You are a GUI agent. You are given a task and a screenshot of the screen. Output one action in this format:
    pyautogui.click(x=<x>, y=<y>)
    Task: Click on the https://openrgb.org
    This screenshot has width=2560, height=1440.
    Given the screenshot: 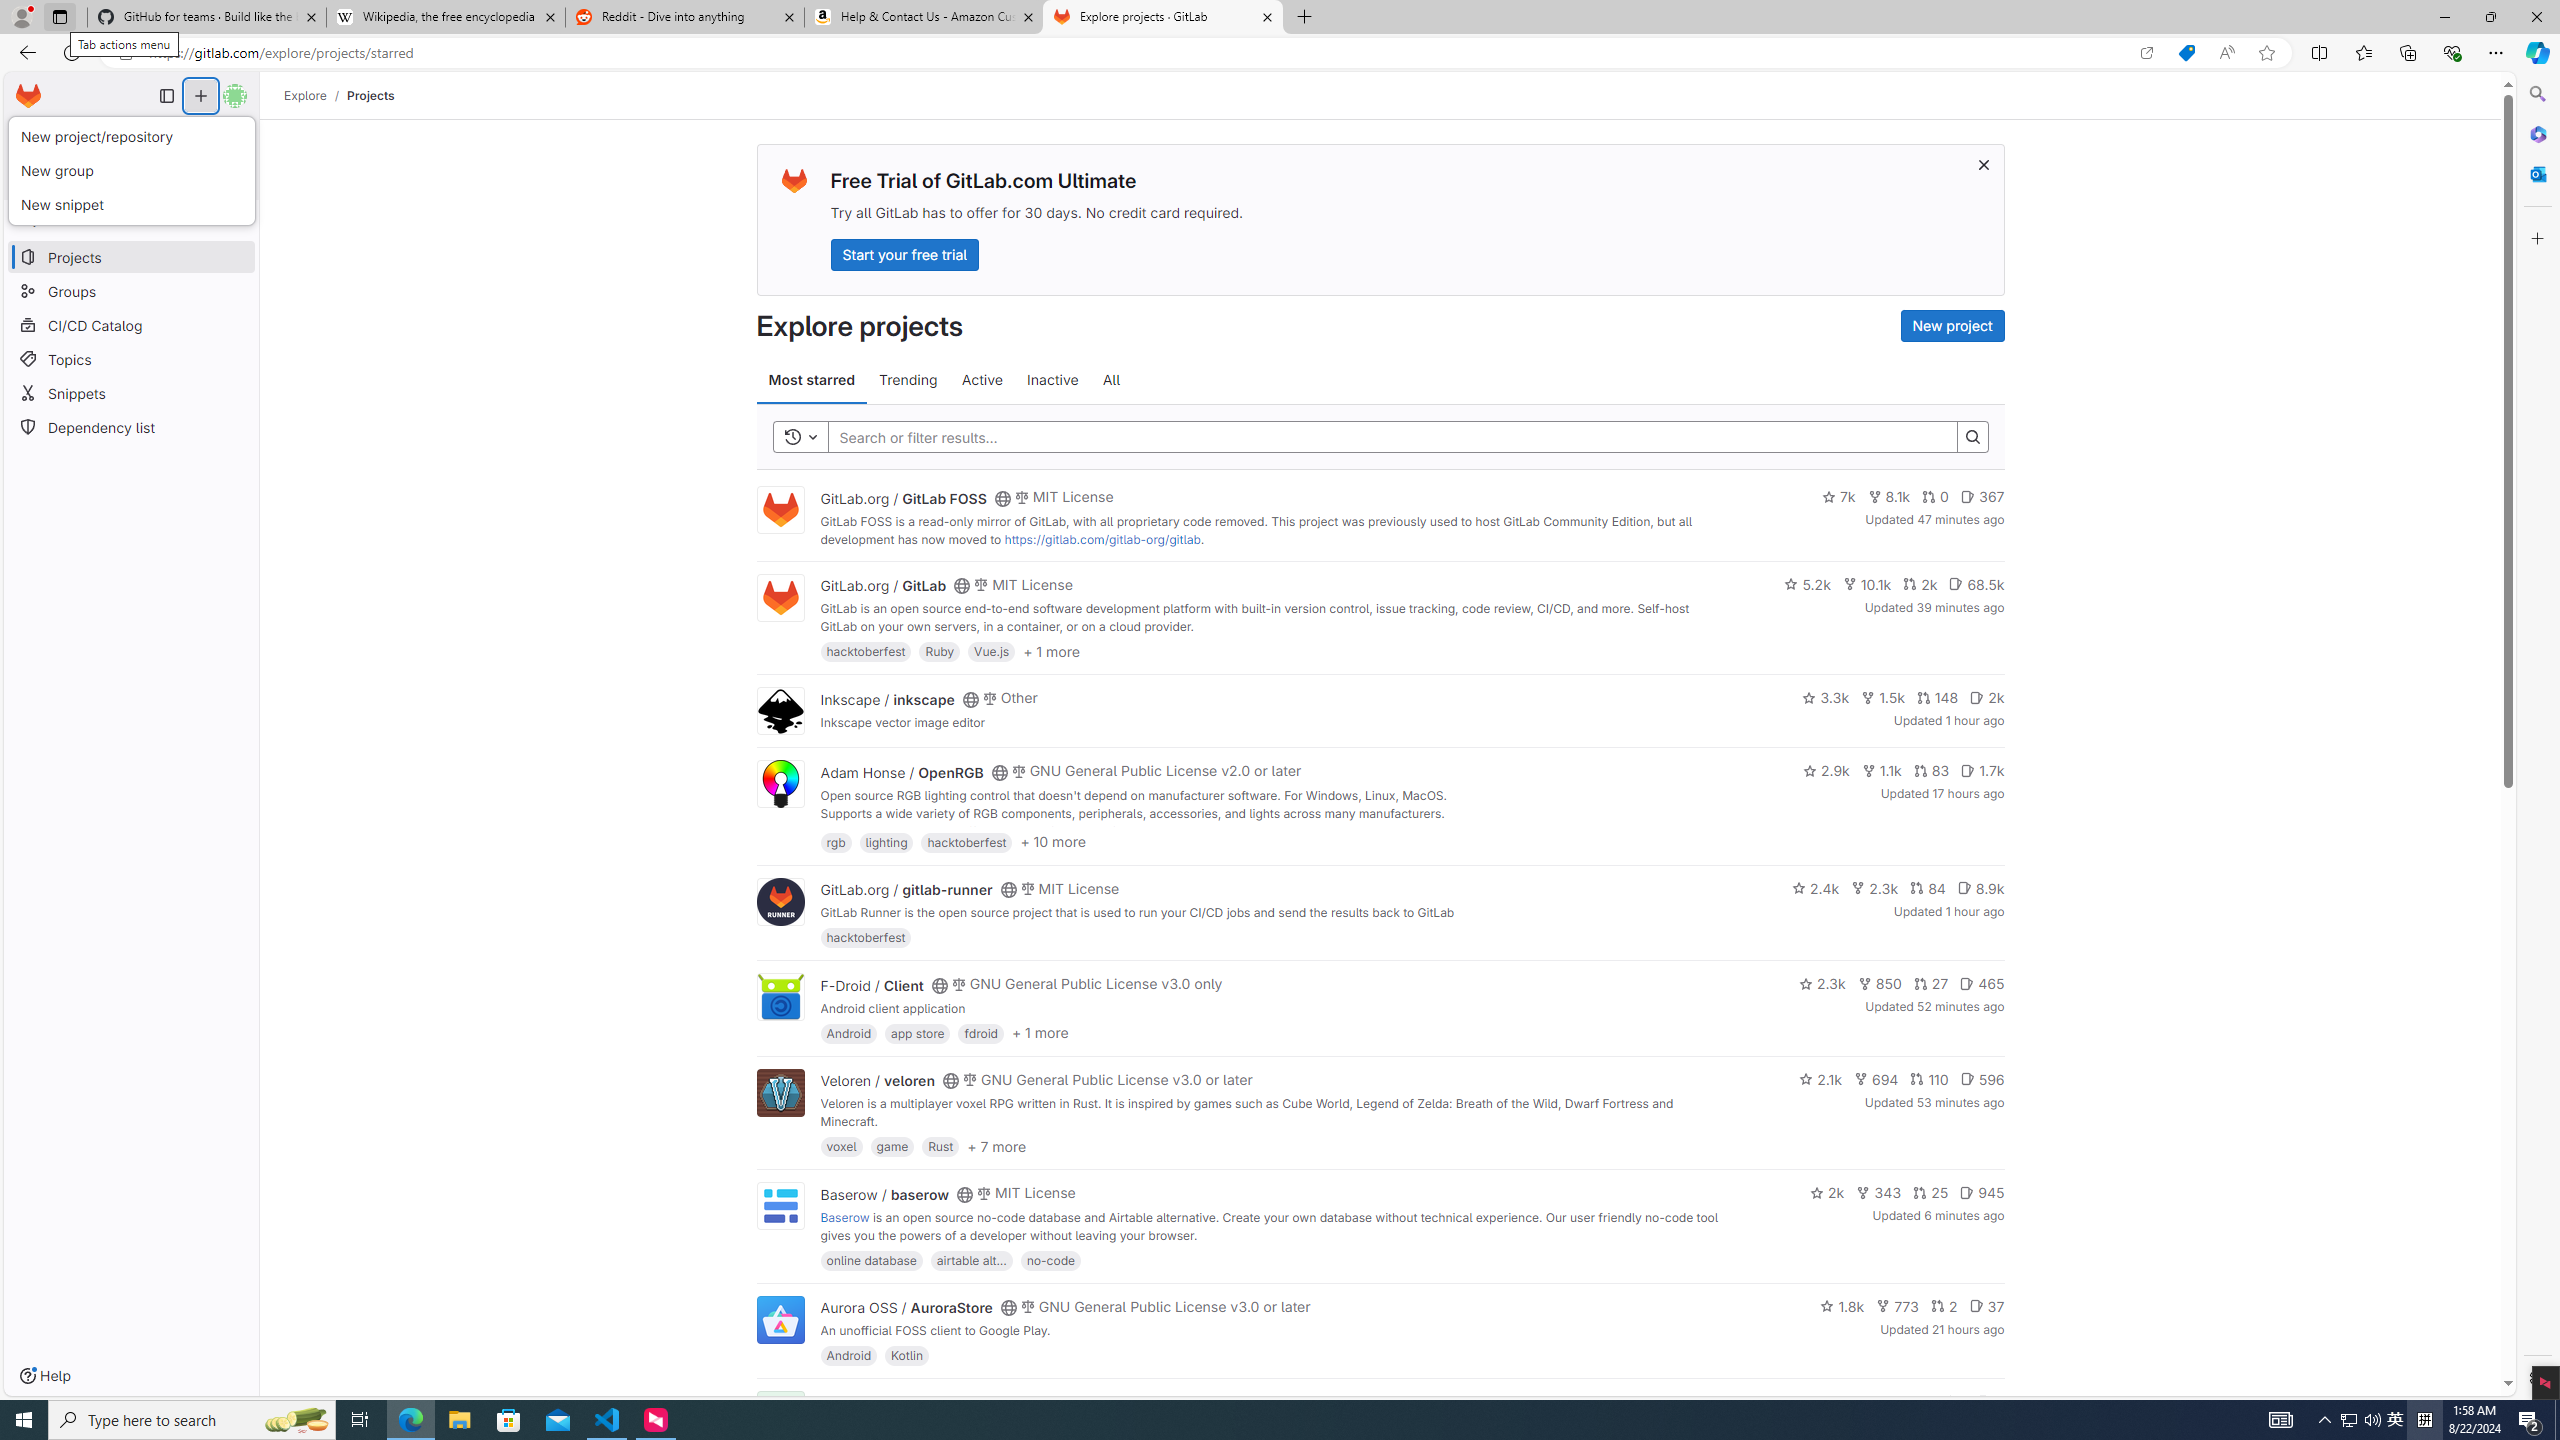 What is the action you would take?
    pyautogui.click(x=990, y=831)
    